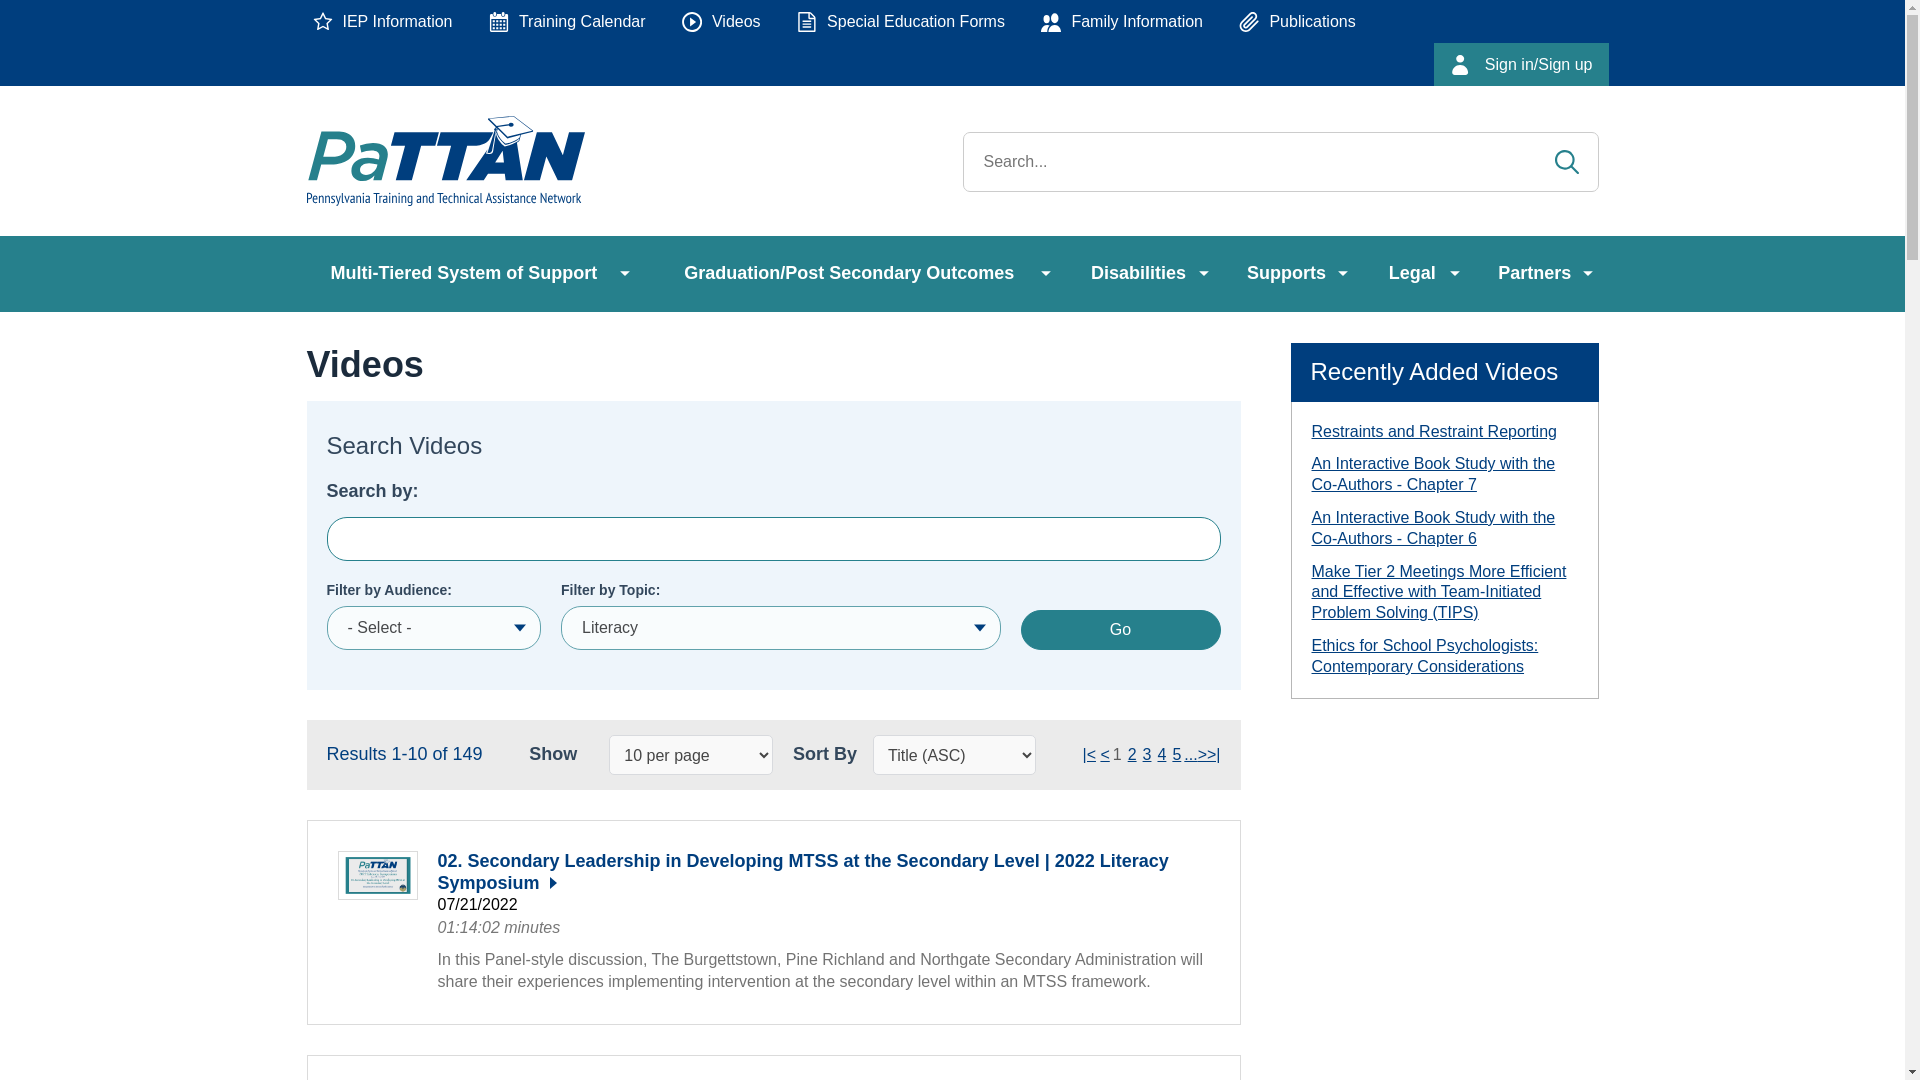 This screenshot has height=1080, width=1920. I want to click on Multi-Tiered System of Support, so click(470, 274).